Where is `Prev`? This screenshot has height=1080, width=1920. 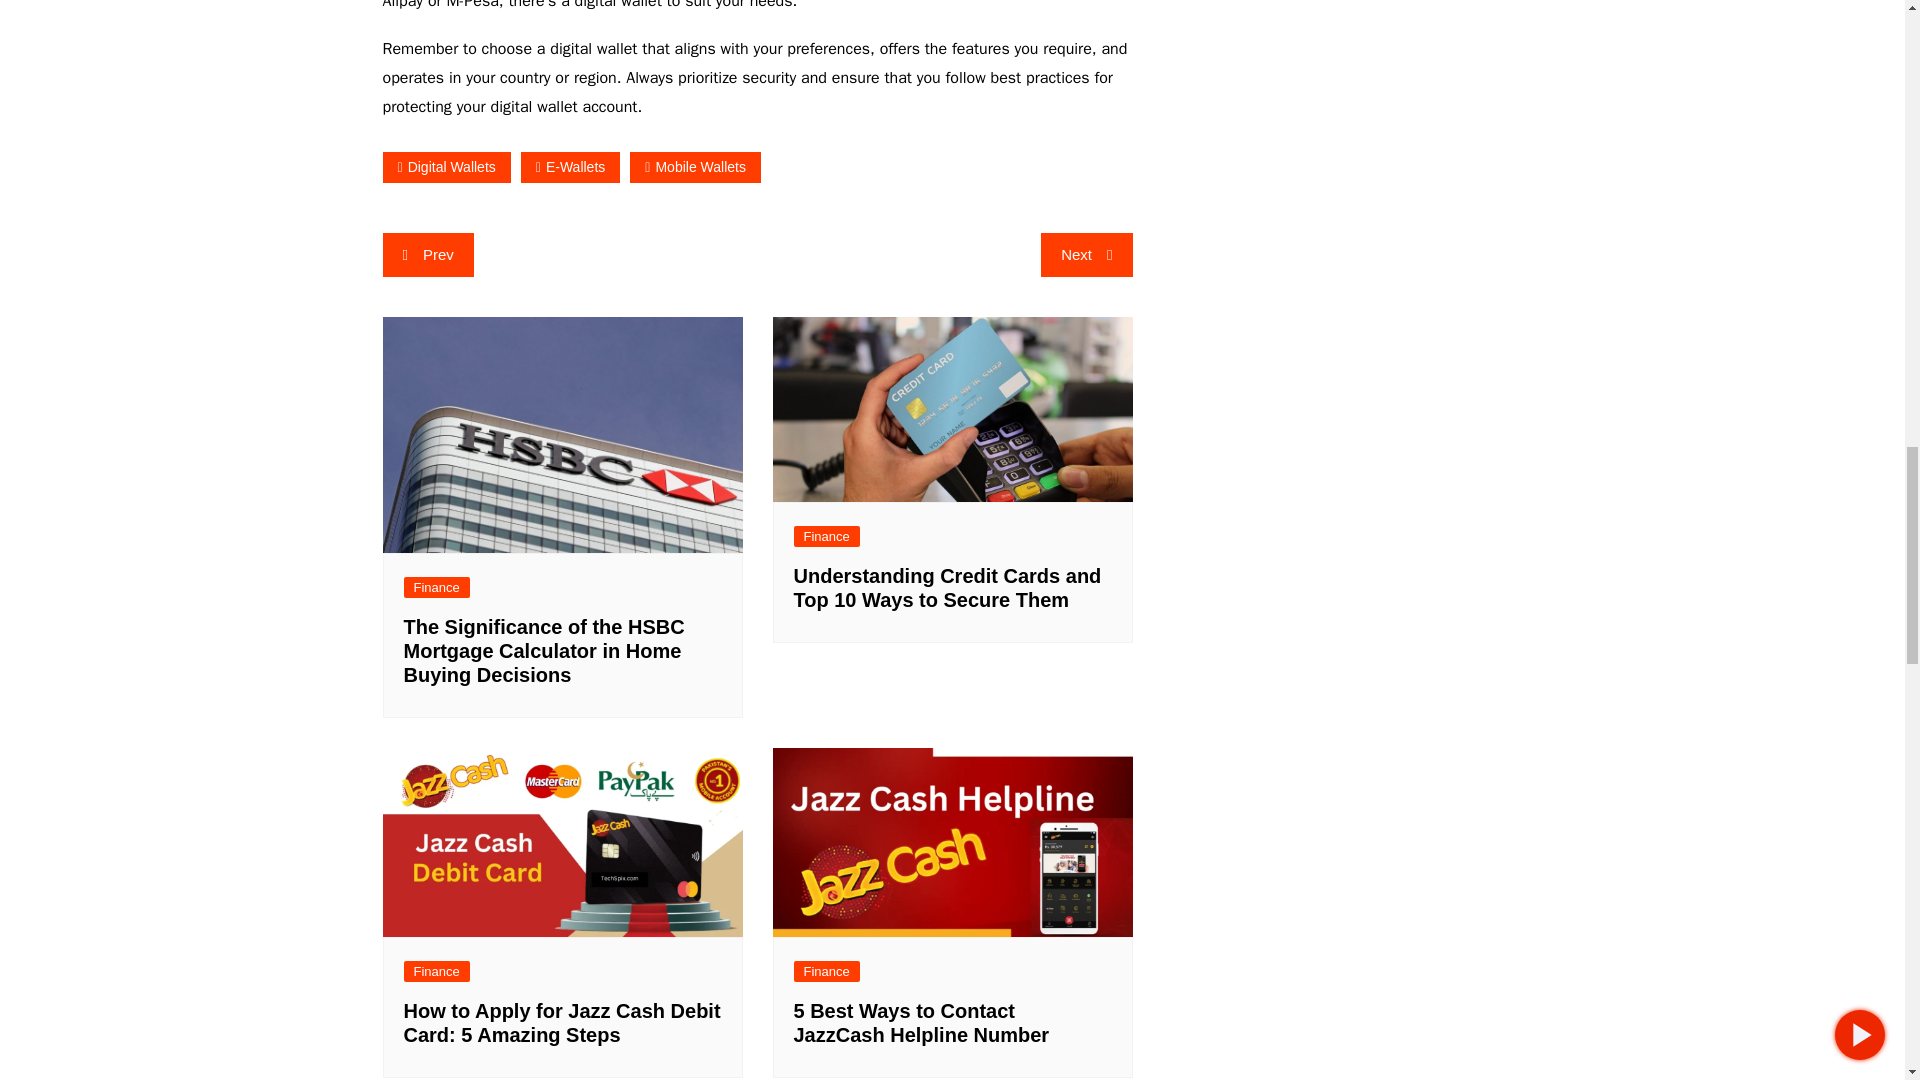
Prev is located at coordinates (427, 254).